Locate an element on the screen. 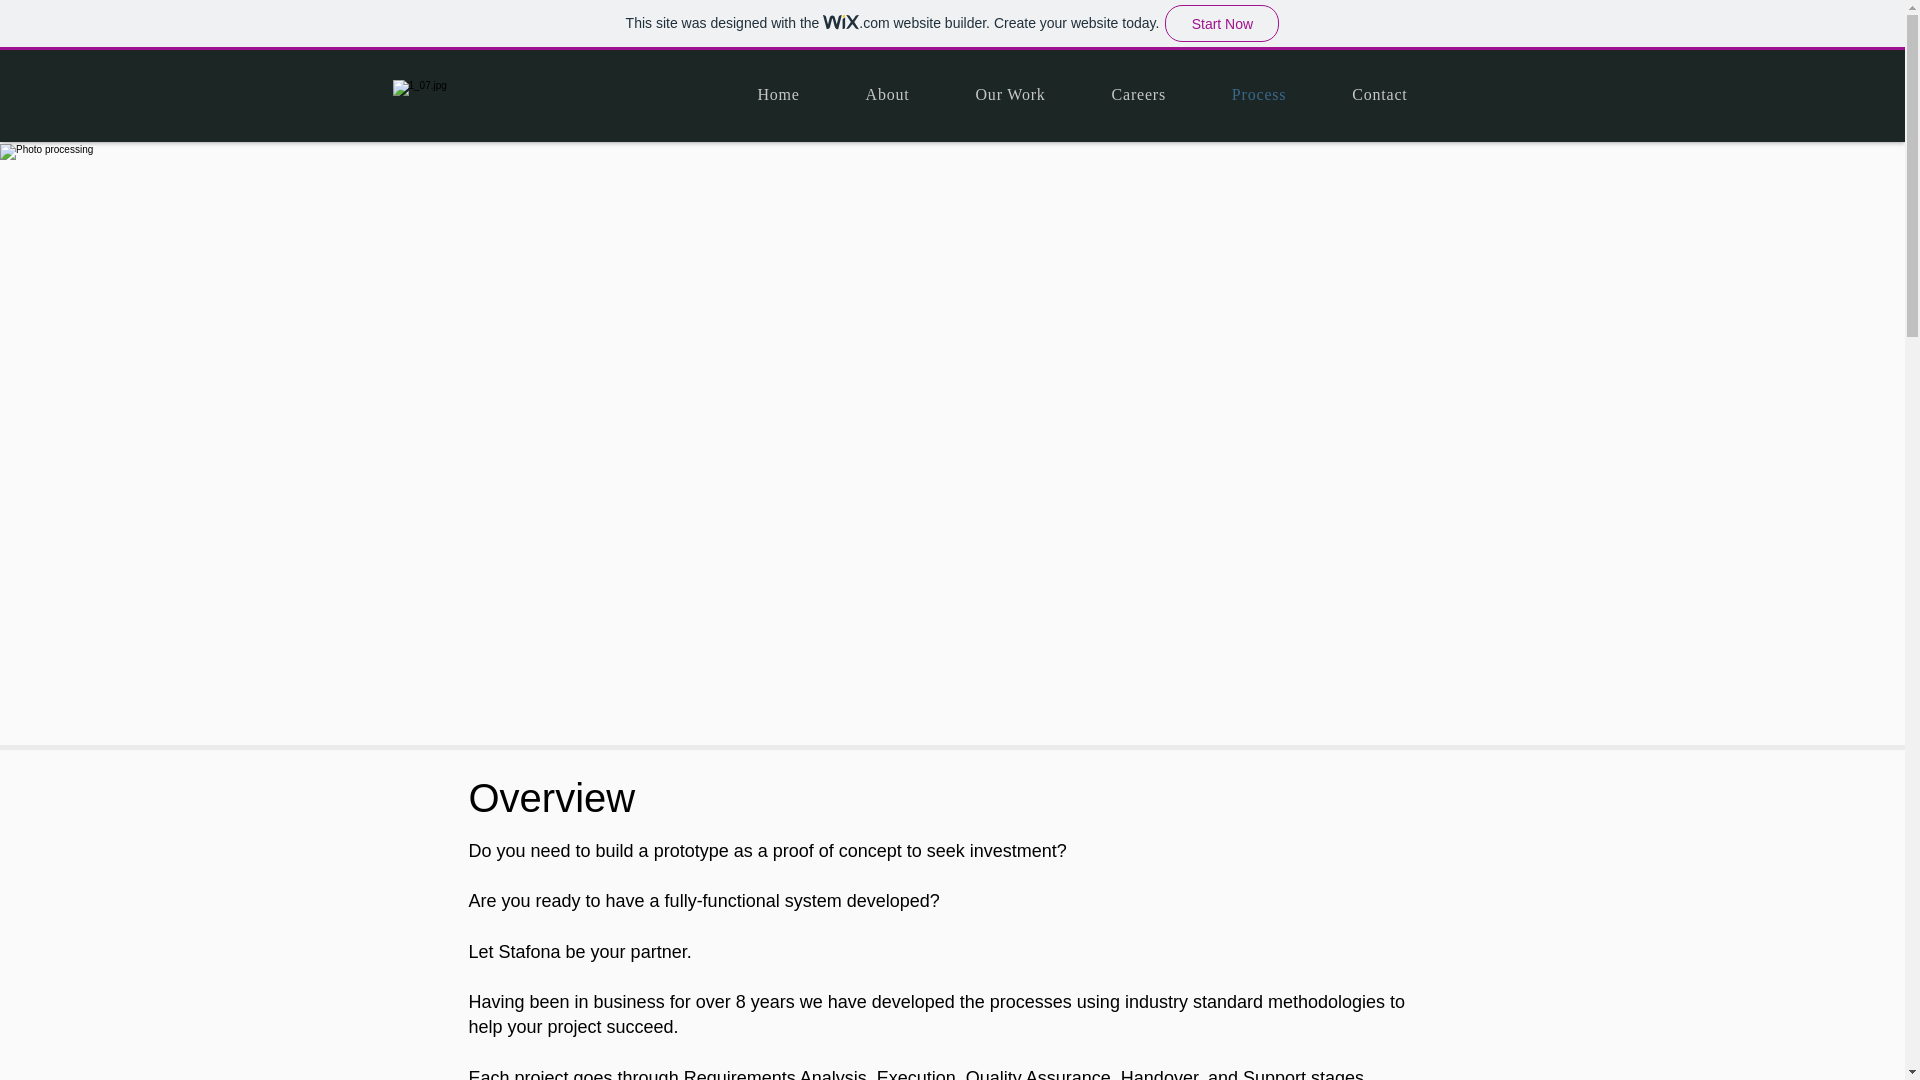 Image resolution: width=1920 pixels, height=1080 pixels. Home is located at coordinates (777, 94).